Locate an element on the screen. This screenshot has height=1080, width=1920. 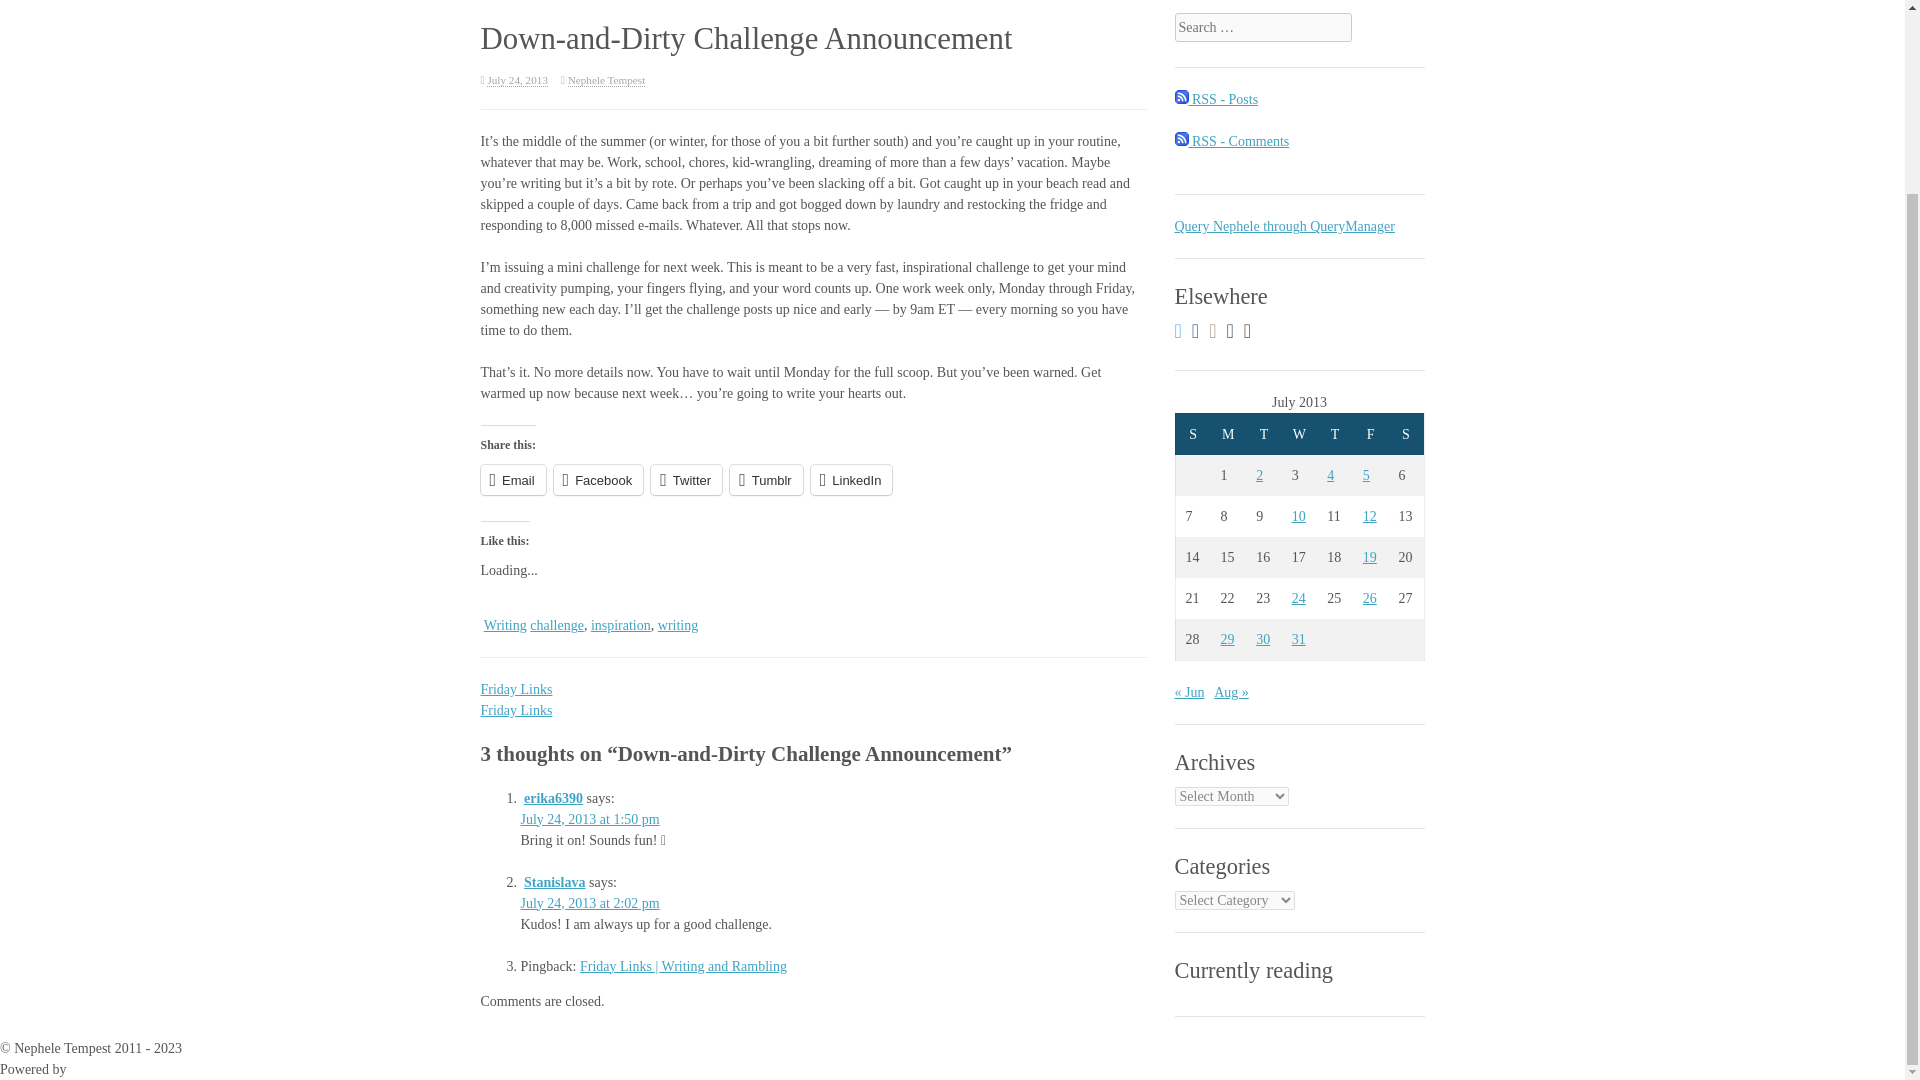
LinkedIn is located at coordinates (851, 480).